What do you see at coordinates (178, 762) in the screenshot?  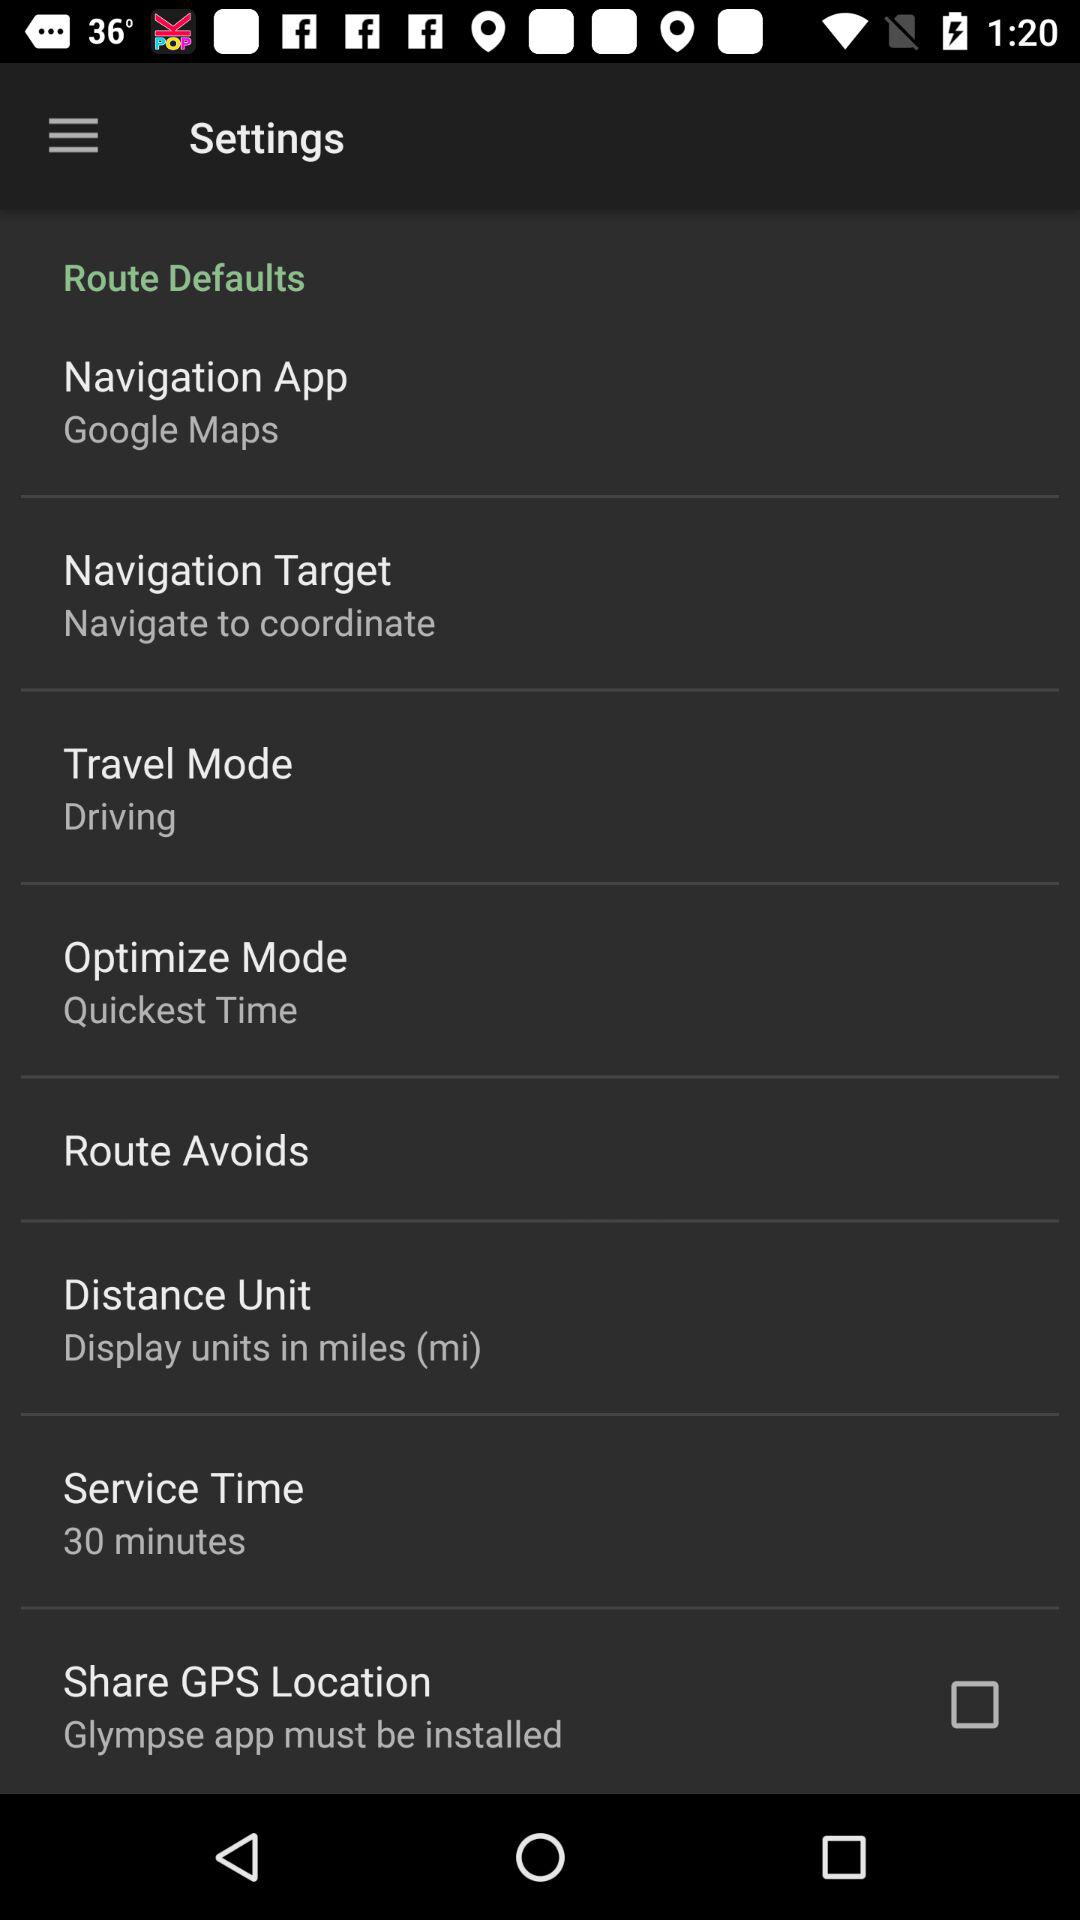 I see `launch travel mode icon` at bounding box center [178, 762].